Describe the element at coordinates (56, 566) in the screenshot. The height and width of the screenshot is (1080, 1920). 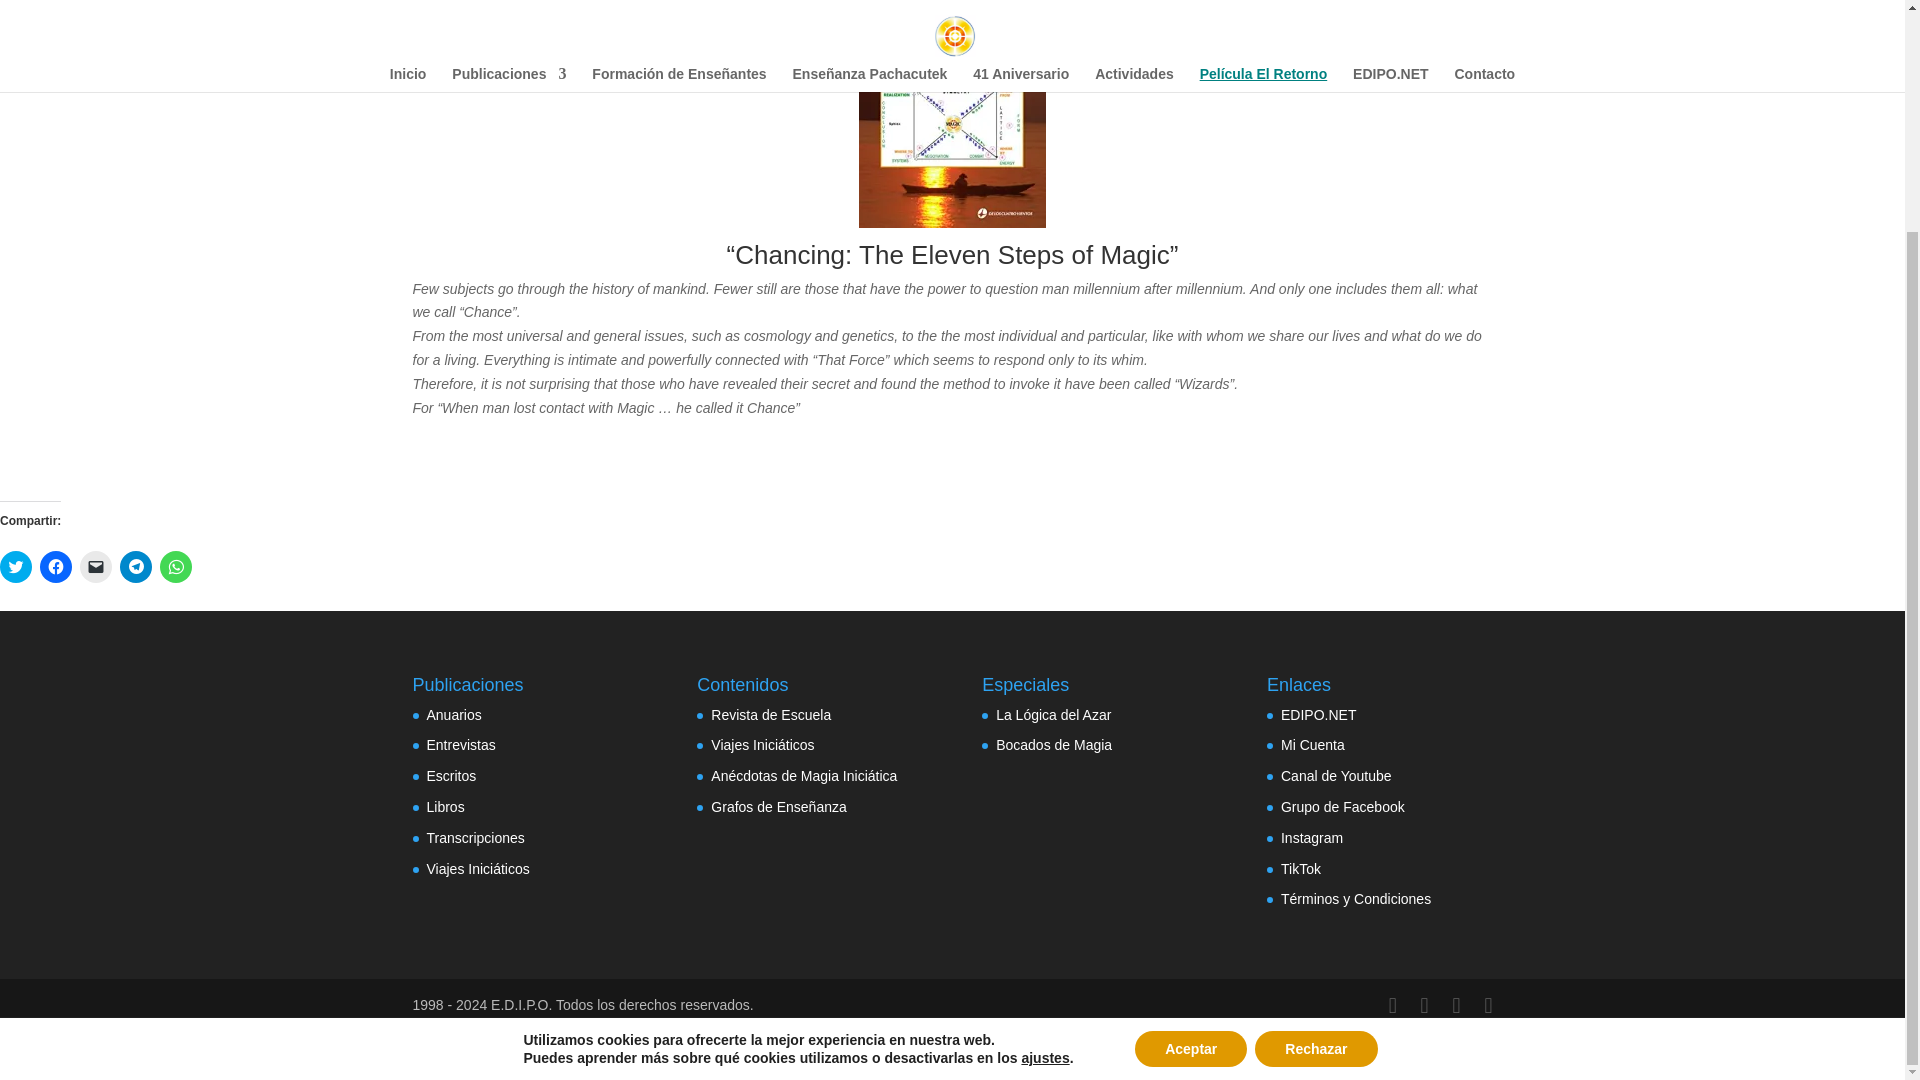
I see `Haz clic para compartir en Facebook` at that location.